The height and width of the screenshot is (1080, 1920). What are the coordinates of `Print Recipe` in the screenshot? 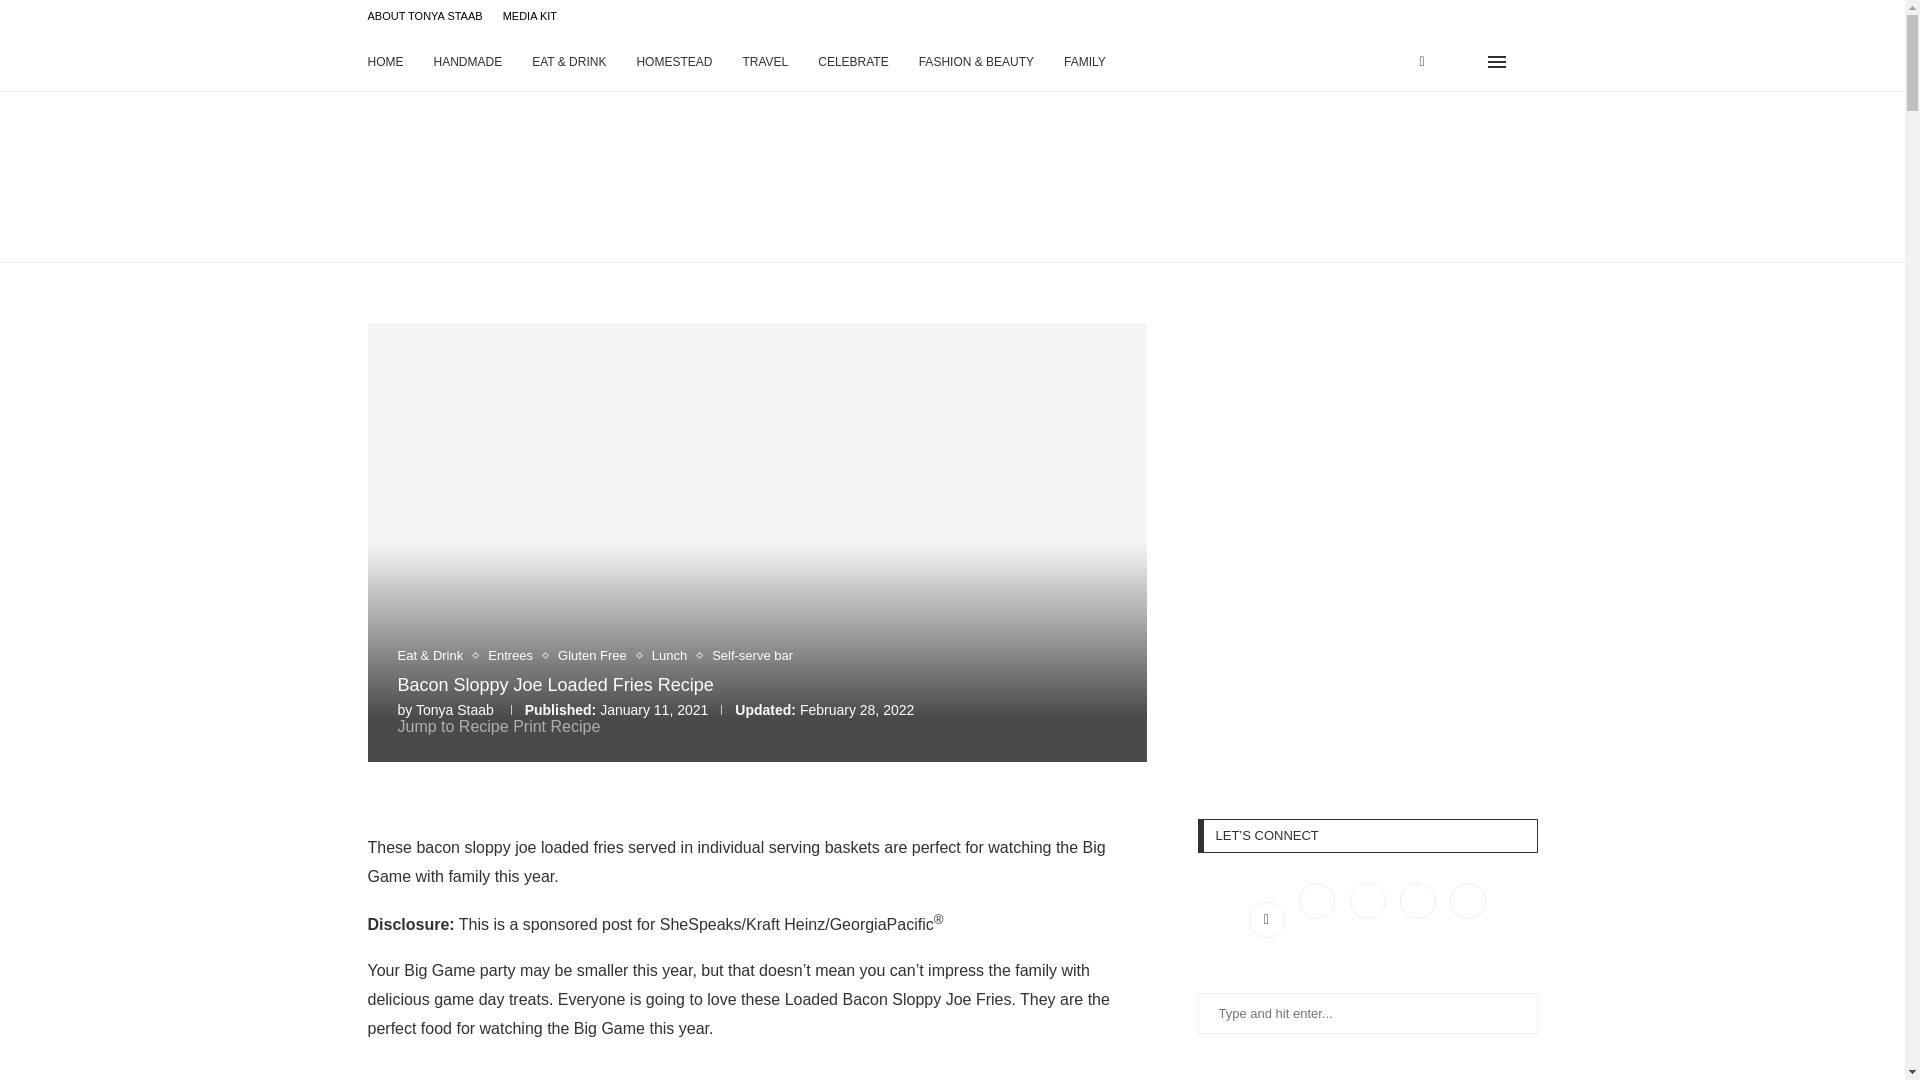 It's located at (556, 726).